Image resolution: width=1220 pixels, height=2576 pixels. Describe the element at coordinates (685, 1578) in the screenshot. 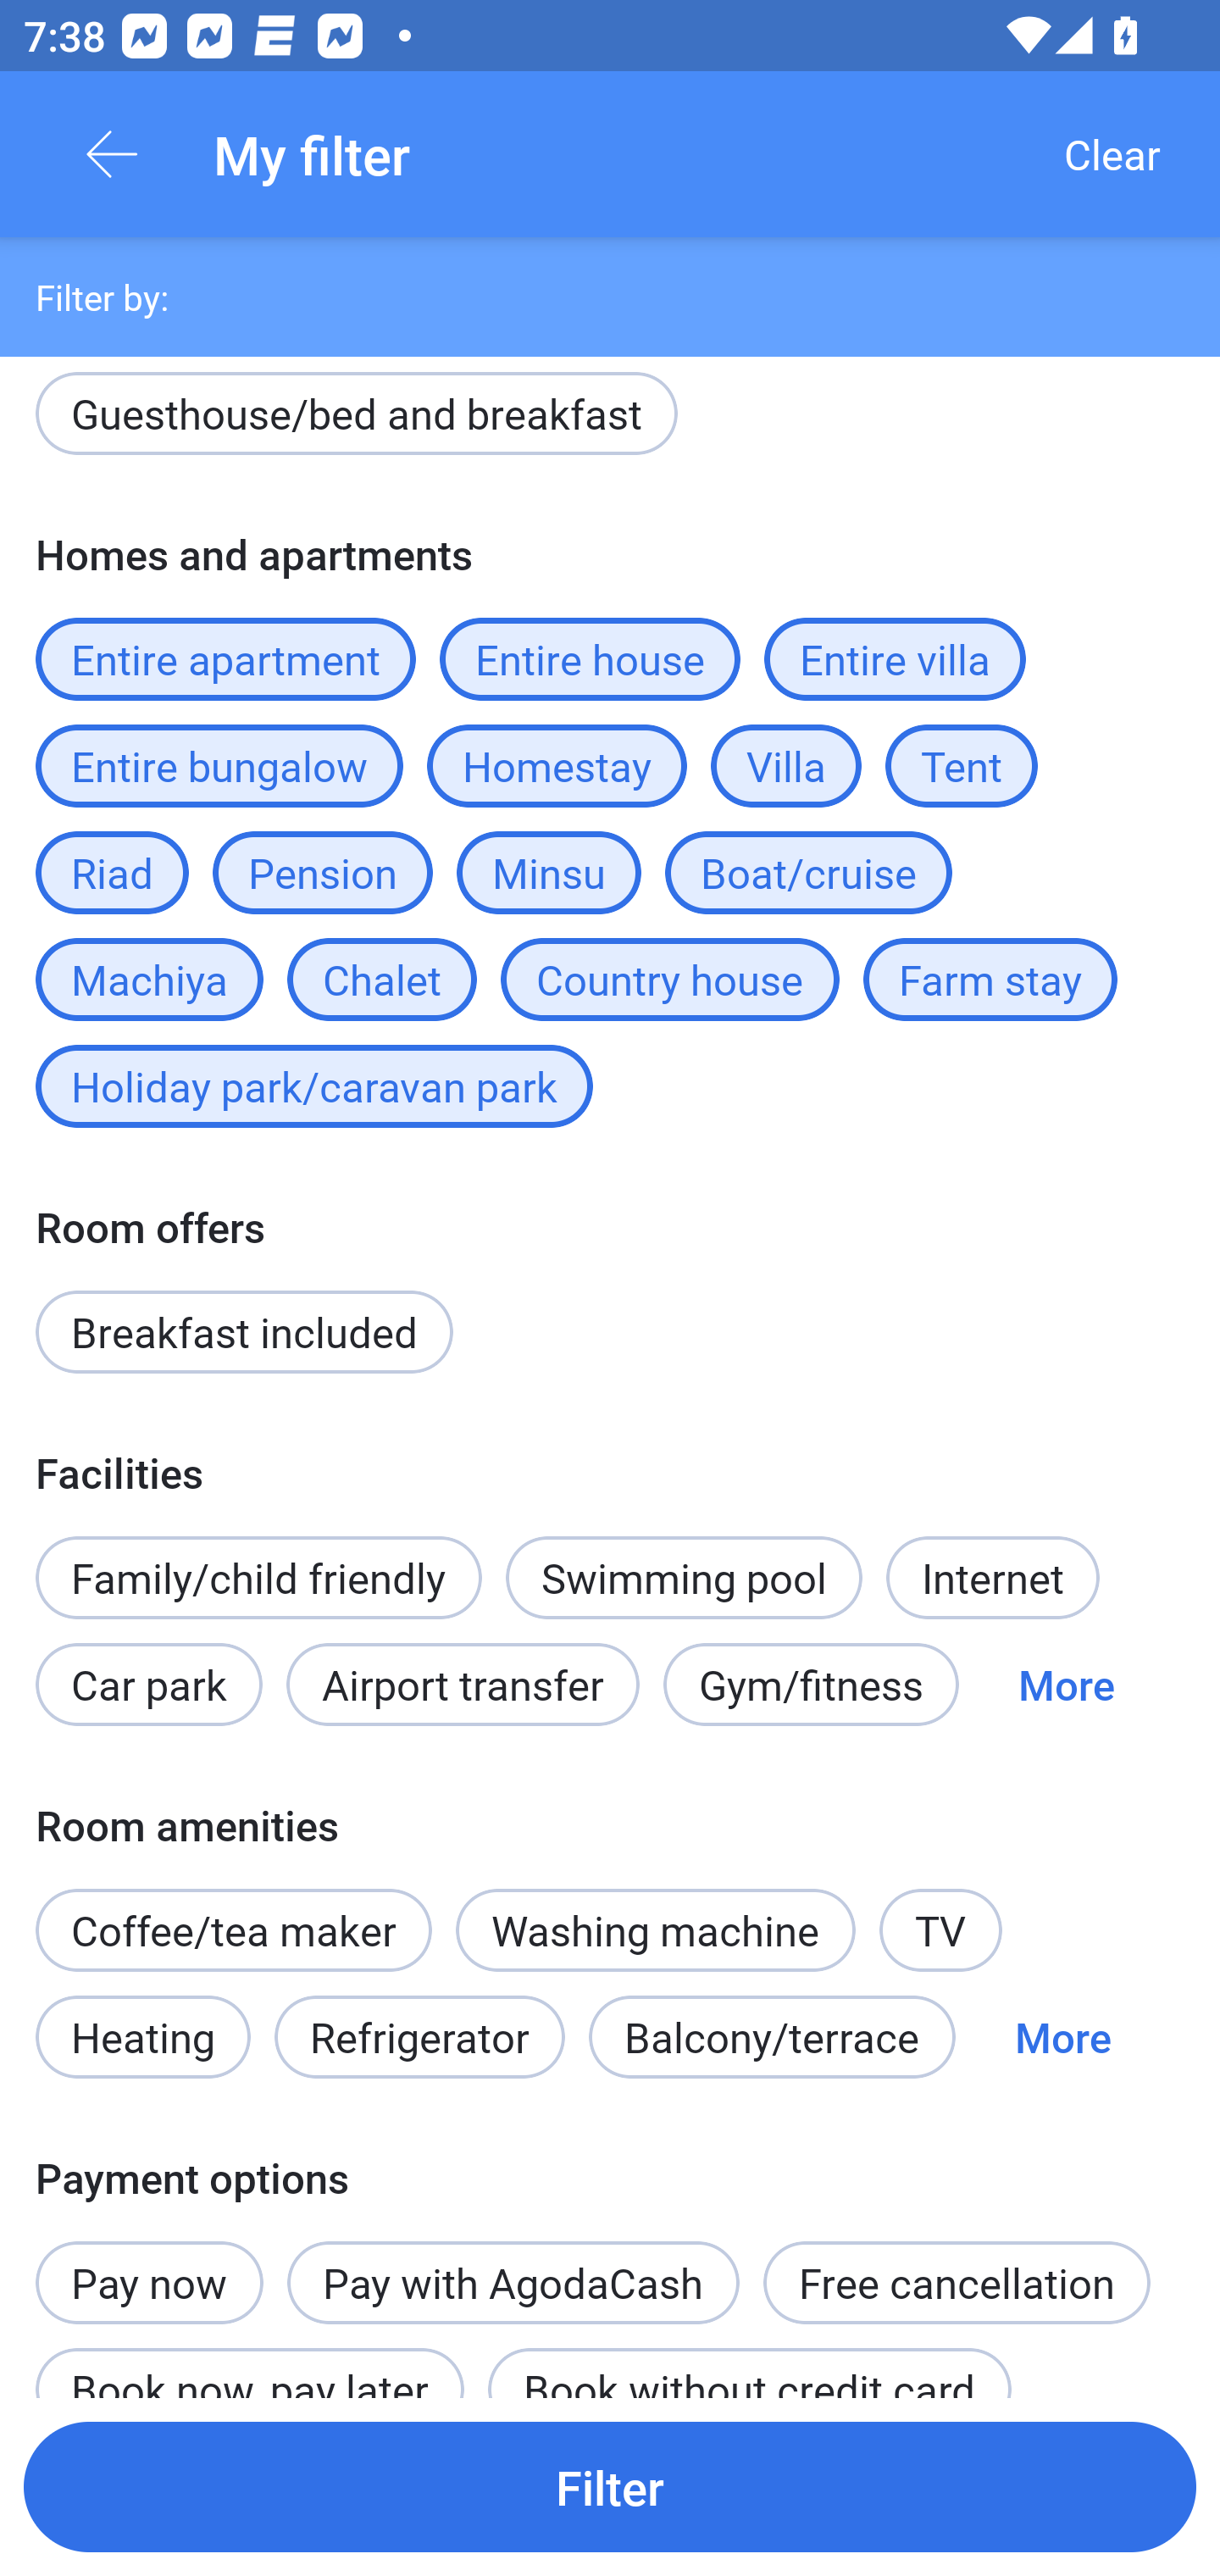

I see `Swimming pool` at that location.